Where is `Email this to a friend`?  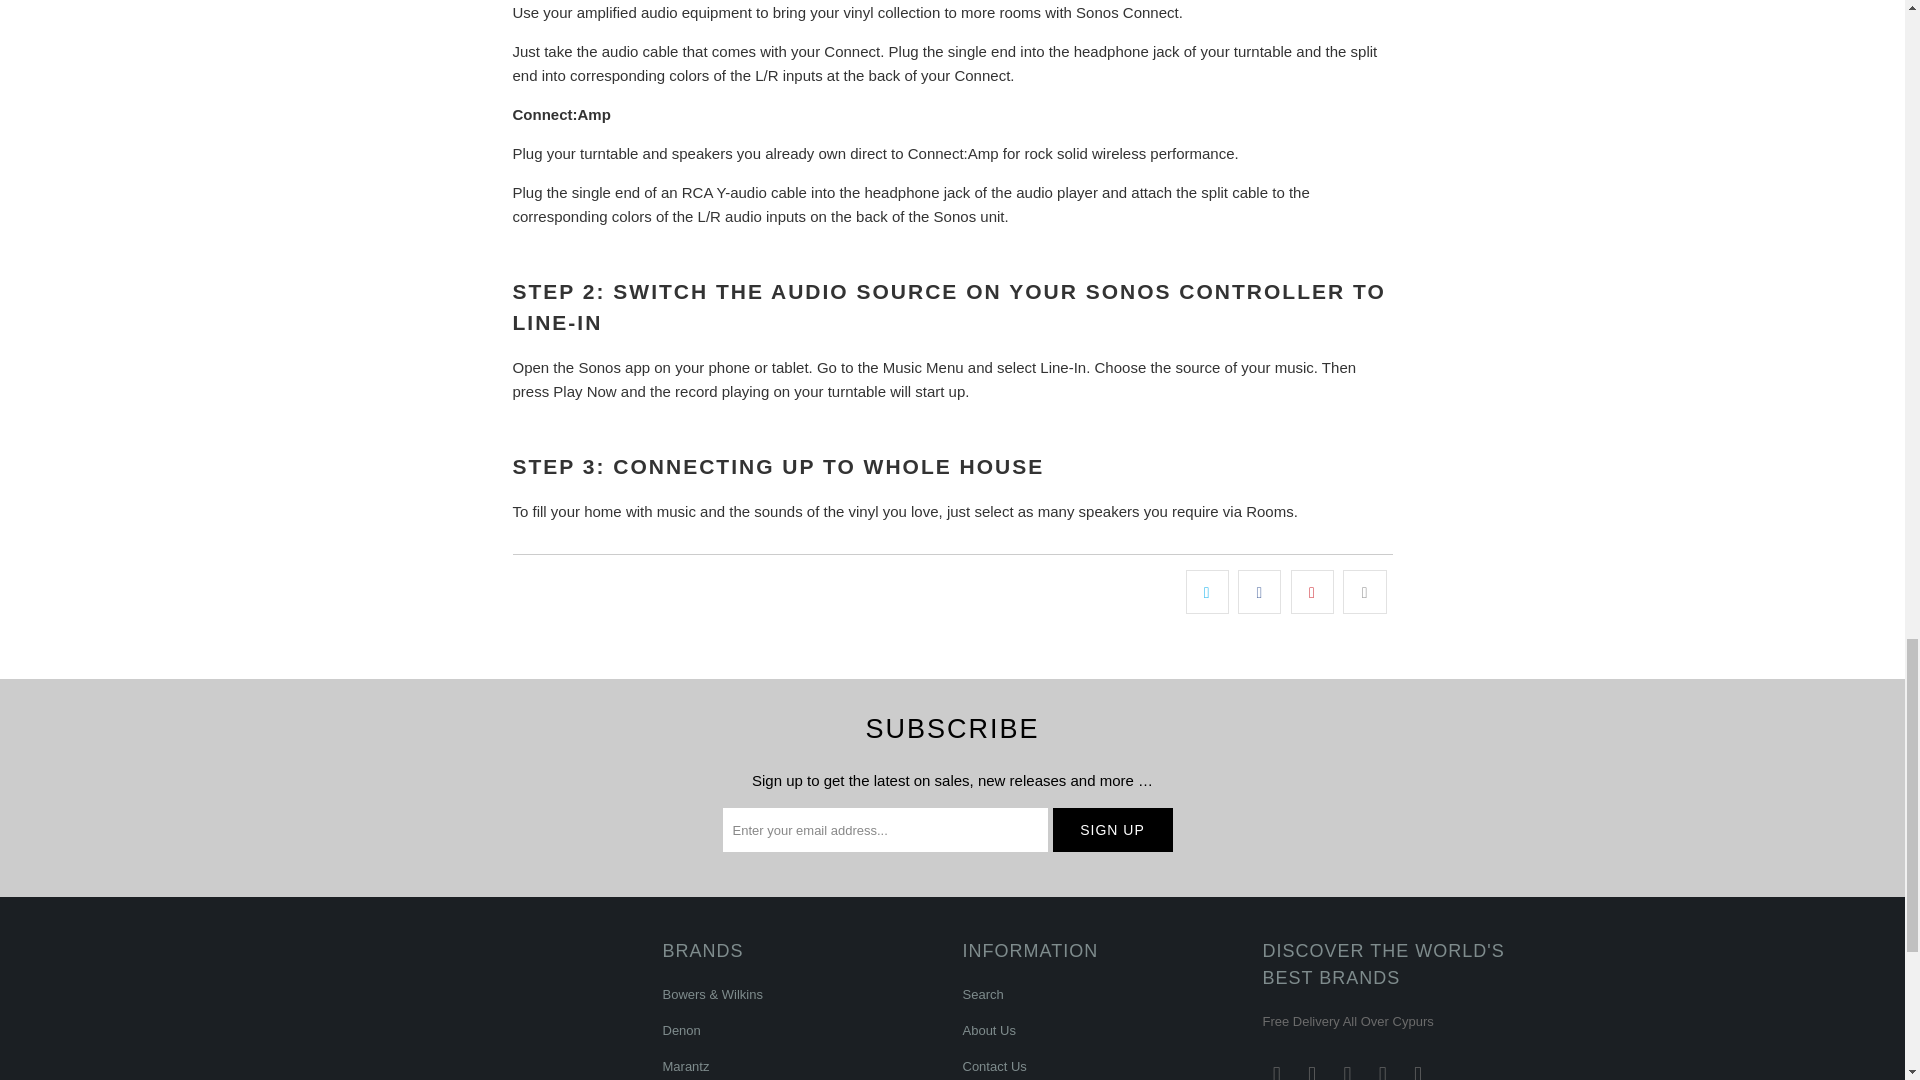 Email this to a friend is located at coordinates (1364, 592).